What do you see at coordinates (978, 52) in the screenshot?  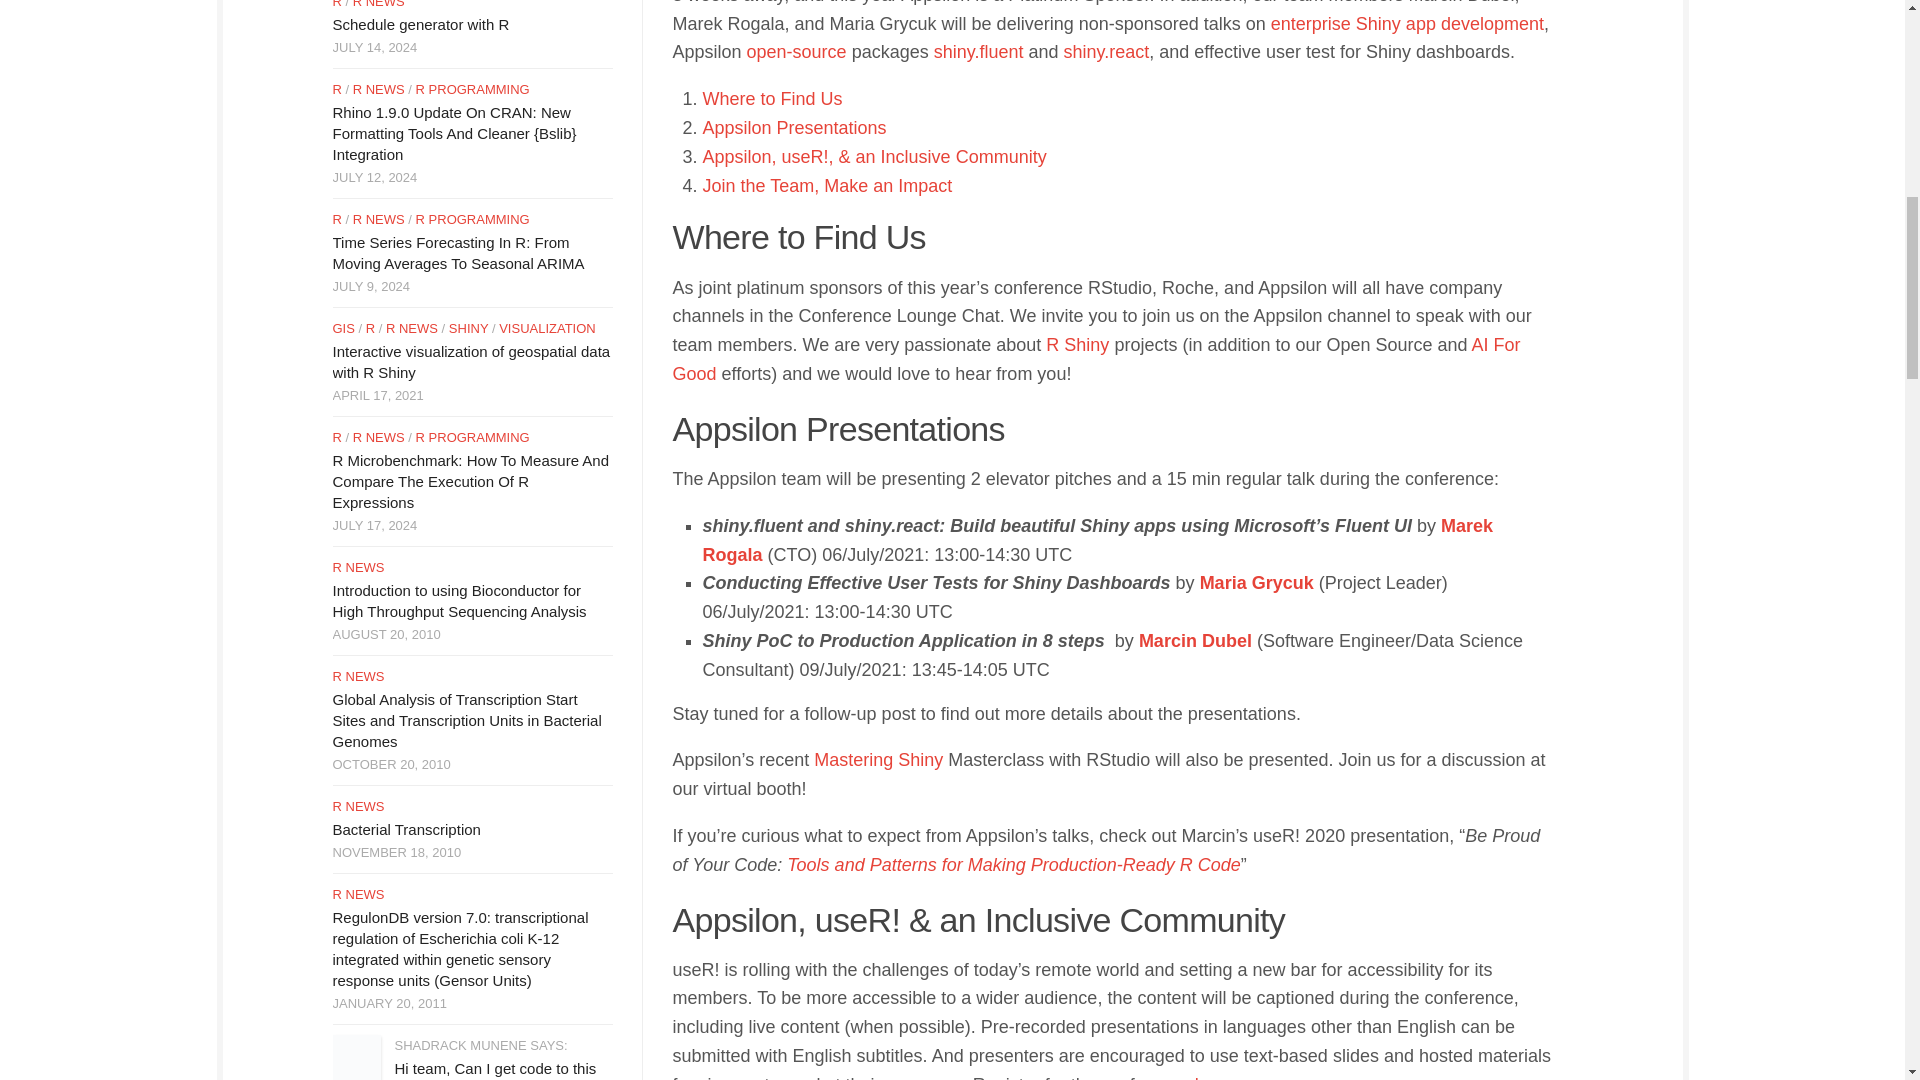 I see `shiny.fluent` at bounding box center [978, 52].